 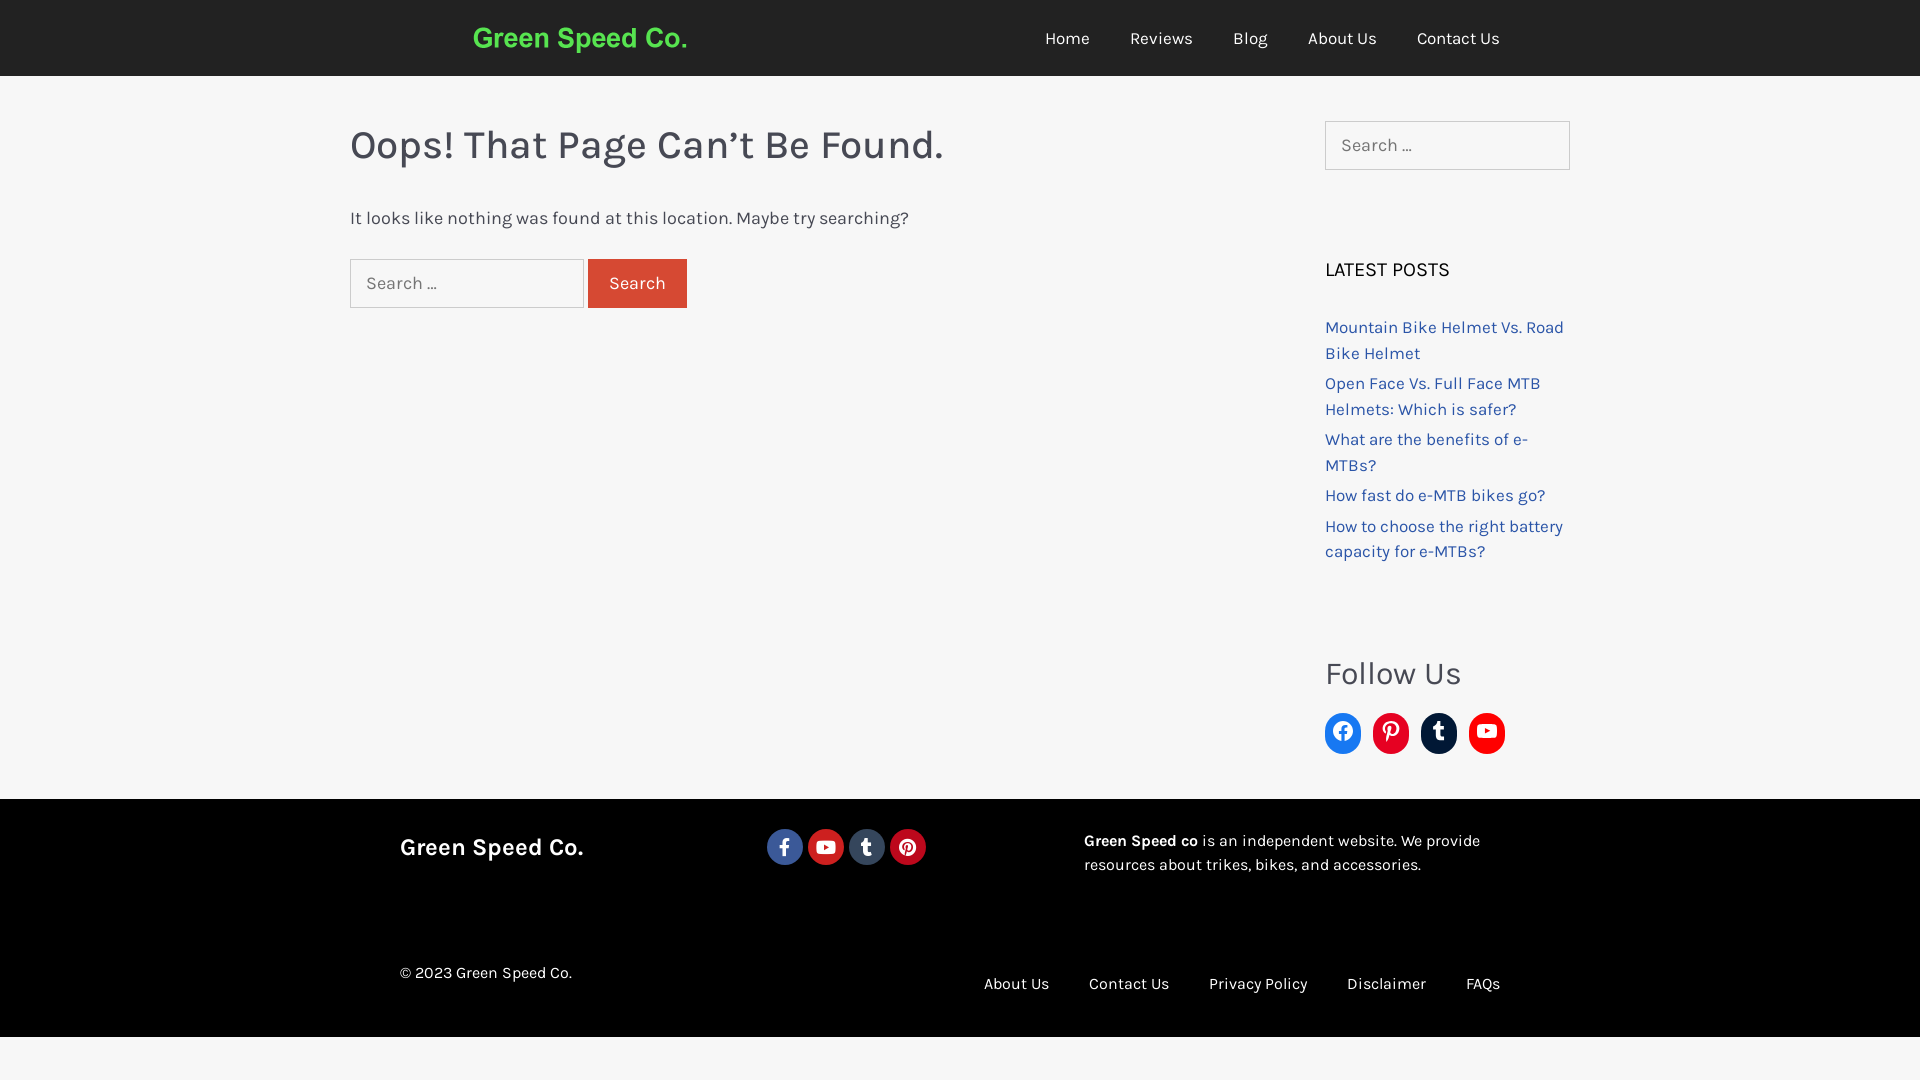 What do you see at coordinates (1426, 452) in the screenshot?
I see `What are the benefits of e-MTBs?` at bounding box center [1426, 452].